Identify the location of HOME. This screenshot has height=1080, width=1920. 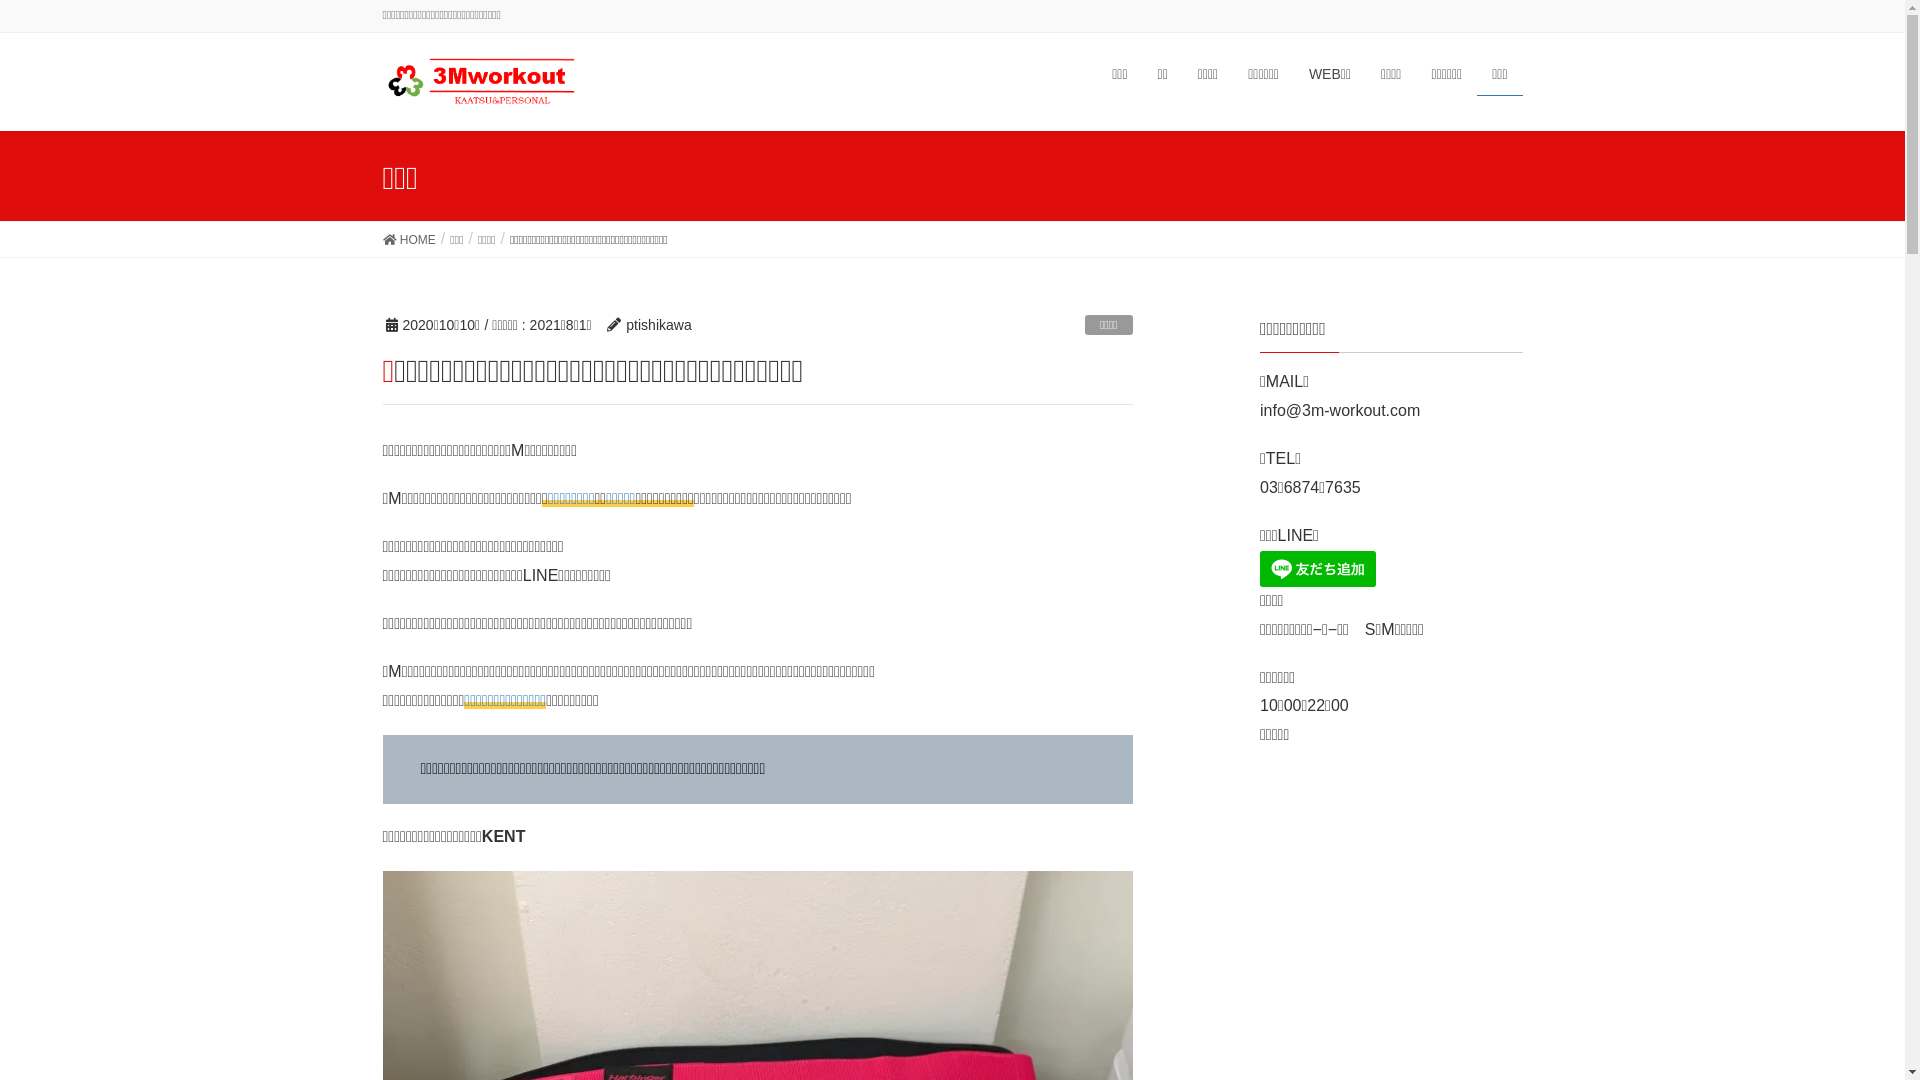
(408, 240).